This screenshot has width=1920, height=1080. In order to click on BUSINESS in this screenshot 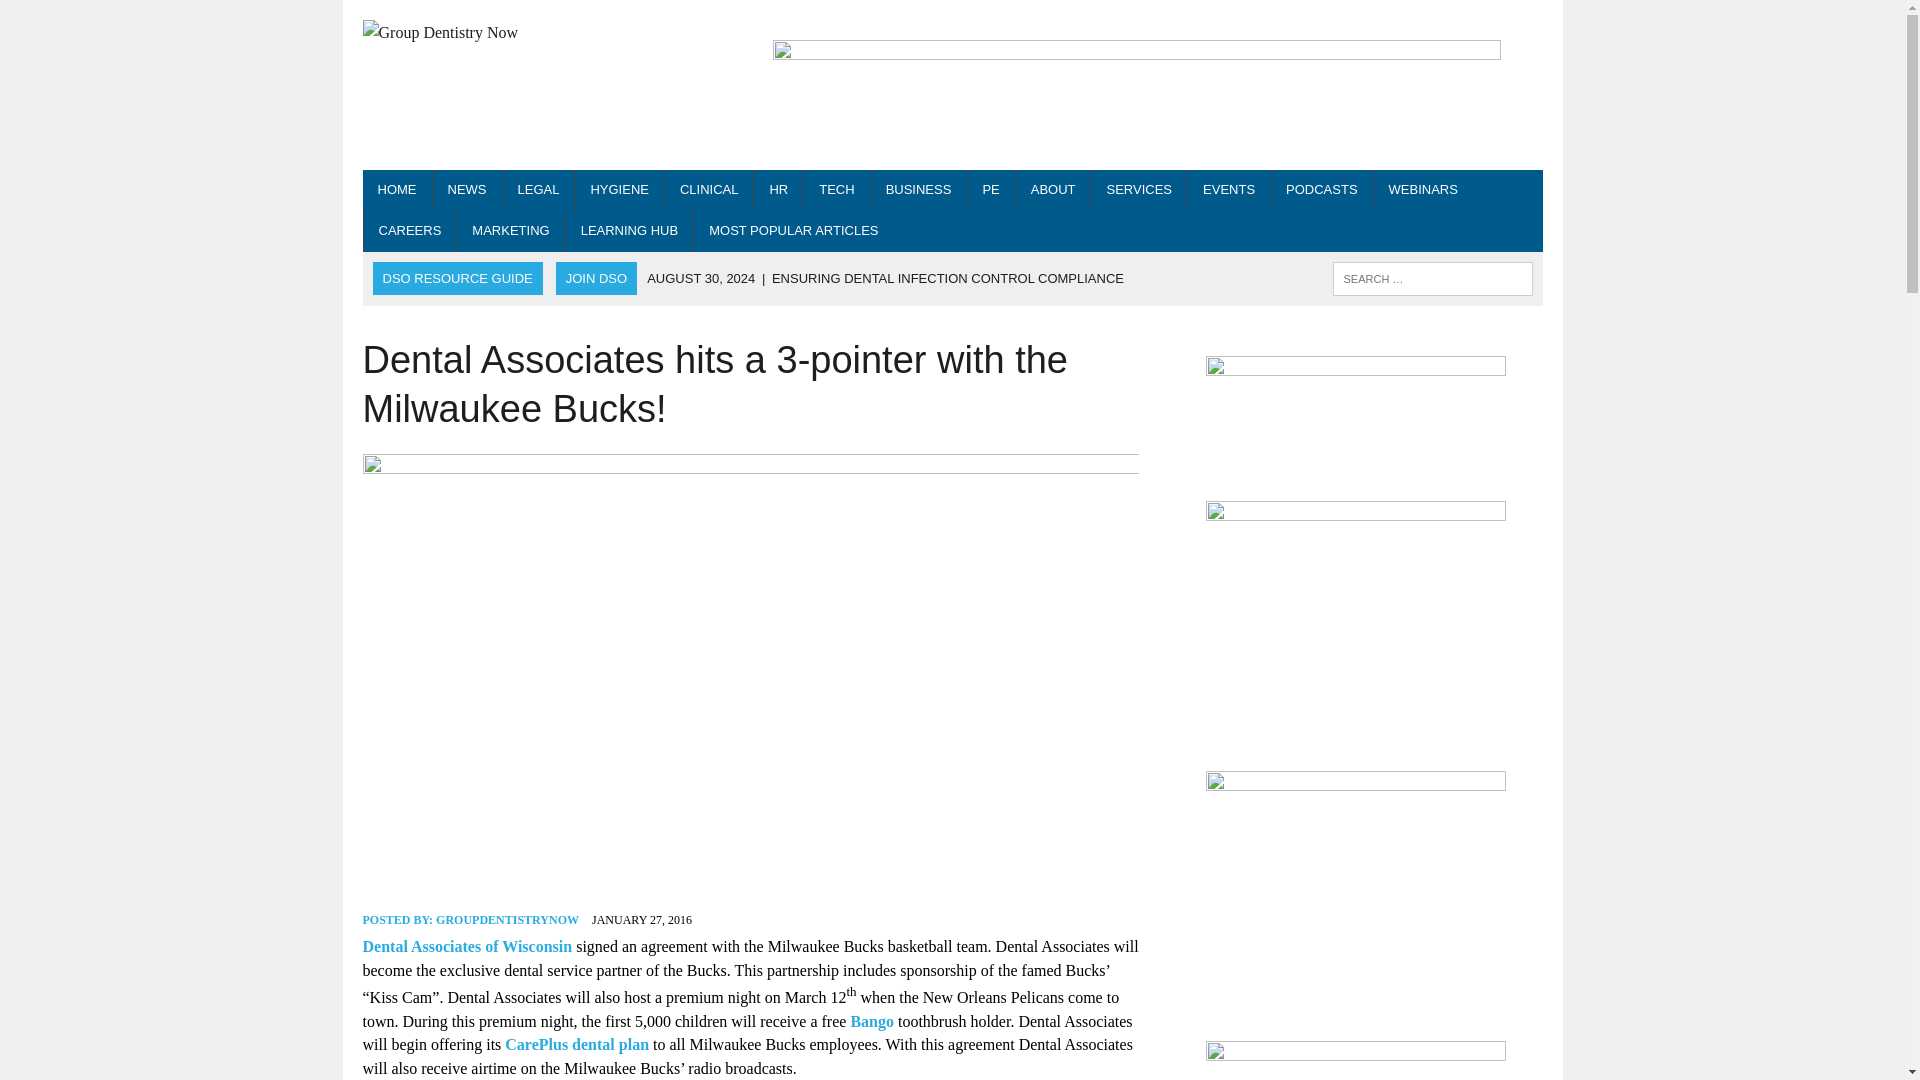, I will do `click(919, 190)`.